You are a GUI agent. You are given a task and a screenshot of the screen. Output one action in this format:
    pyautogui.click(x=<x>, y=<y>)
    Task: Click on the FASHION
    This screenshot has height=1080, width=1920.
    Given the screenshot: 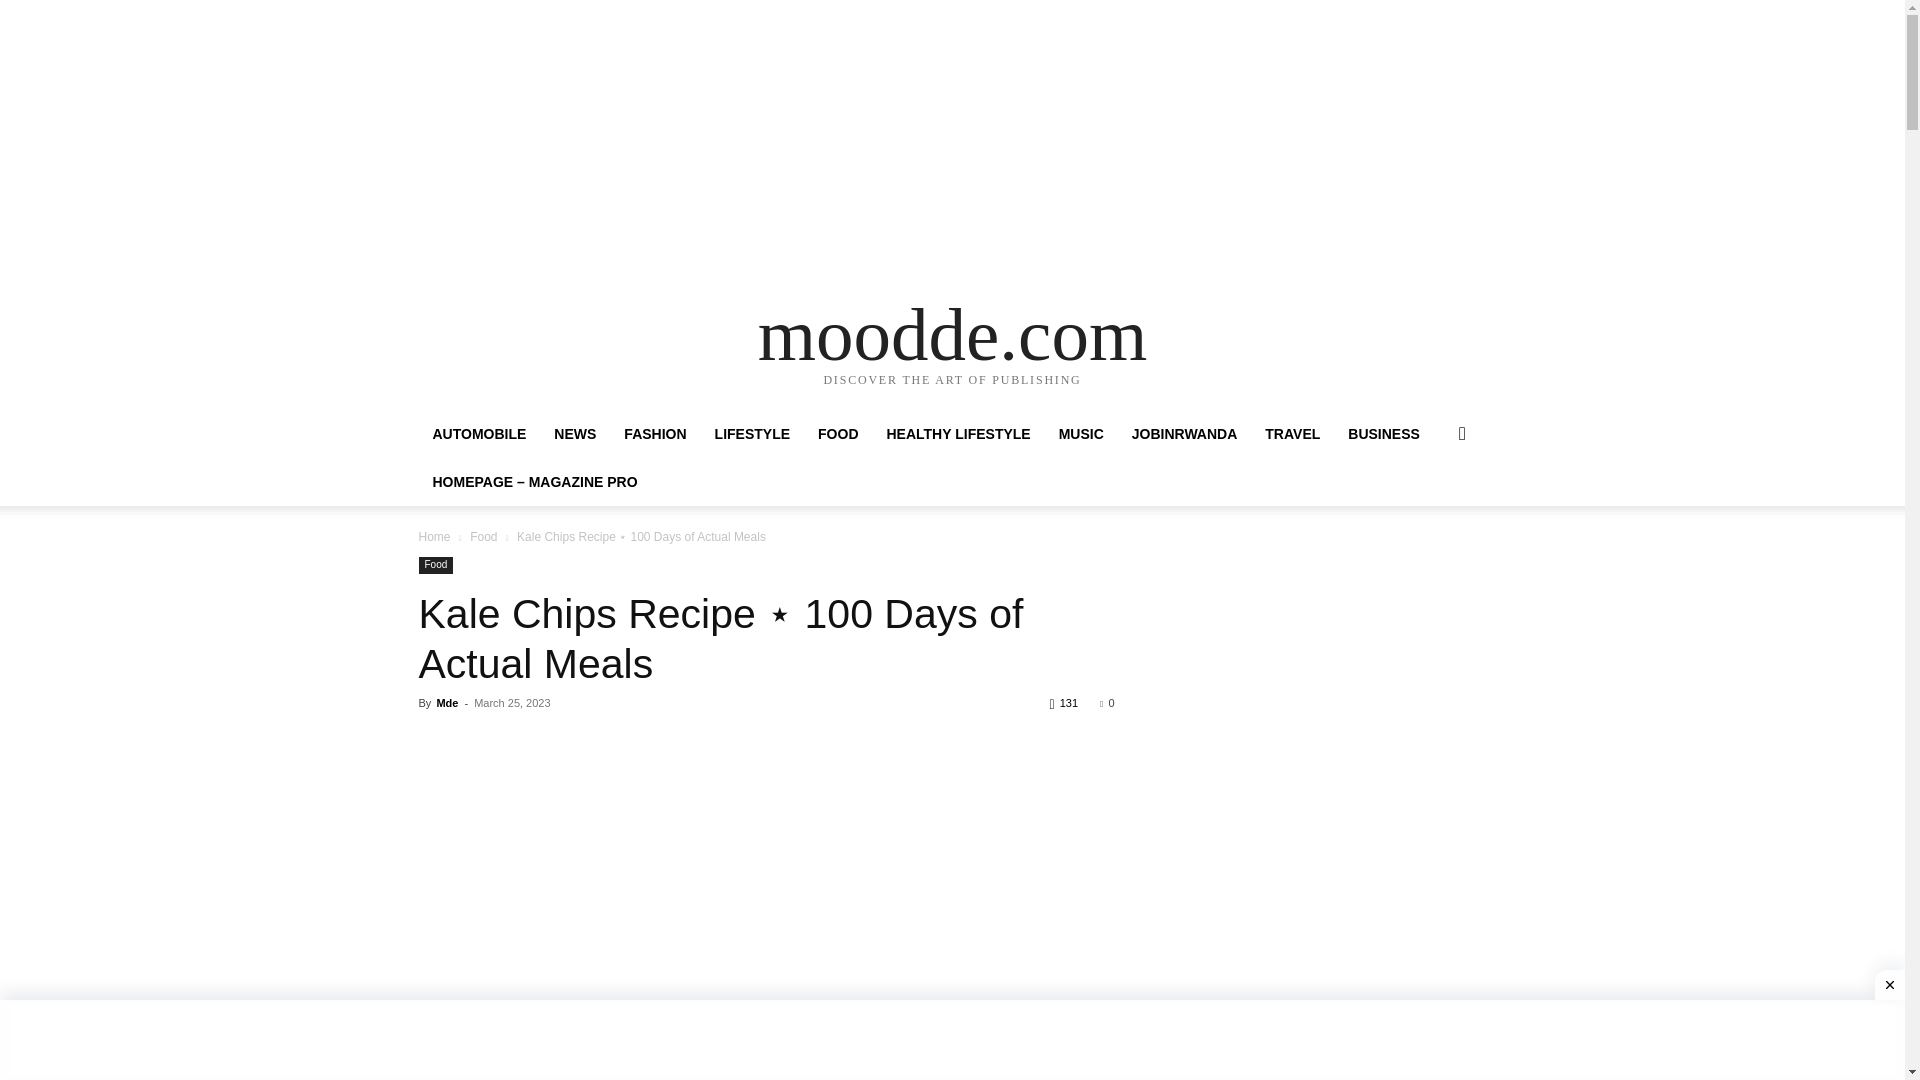 What is the action you would take?
    pyautogui.click(x=655, y=434)
    